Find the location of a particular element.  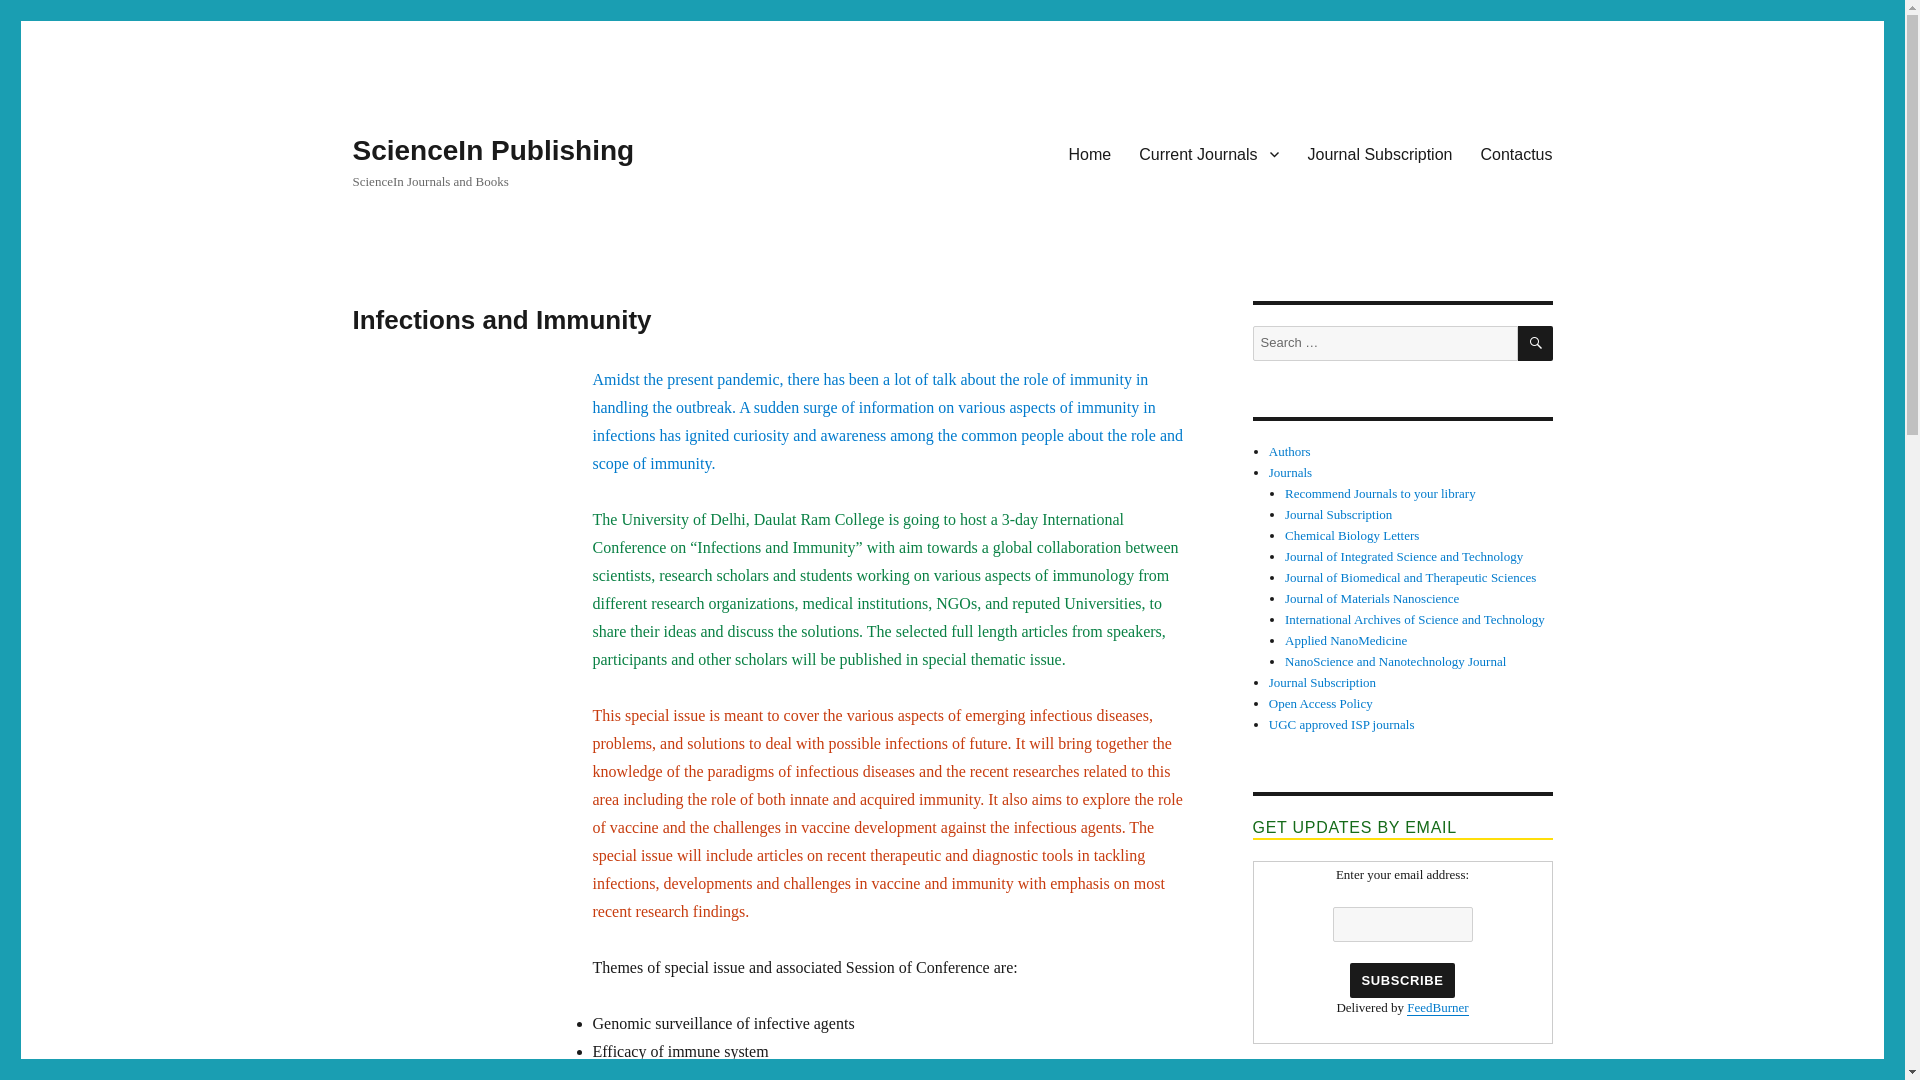

NanoScience and Nanotechnology Journal is located at coordinates (1394, 661).